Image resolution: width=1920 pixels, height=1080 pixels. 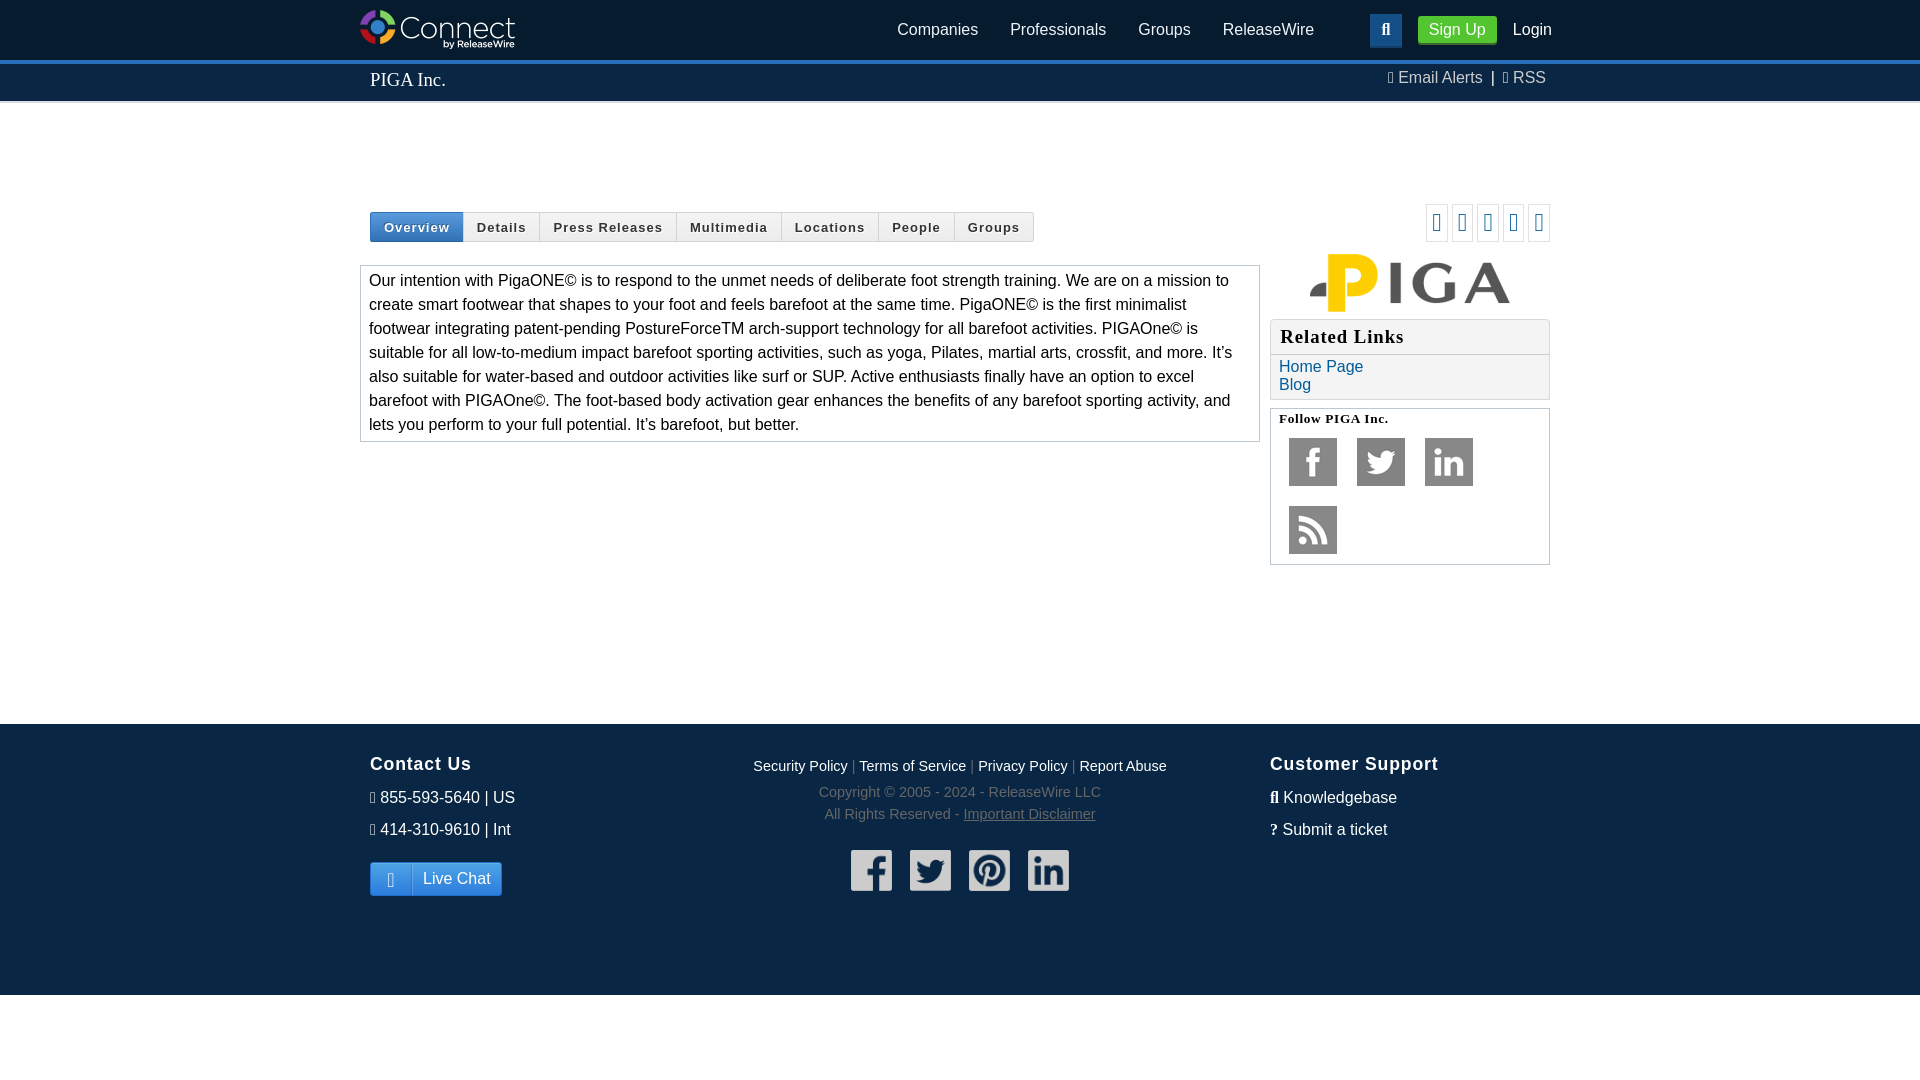 What do you see at coordinates (912, 766) in the screenshot?
I see `Terms of Service` at bounding box center [912, 766].